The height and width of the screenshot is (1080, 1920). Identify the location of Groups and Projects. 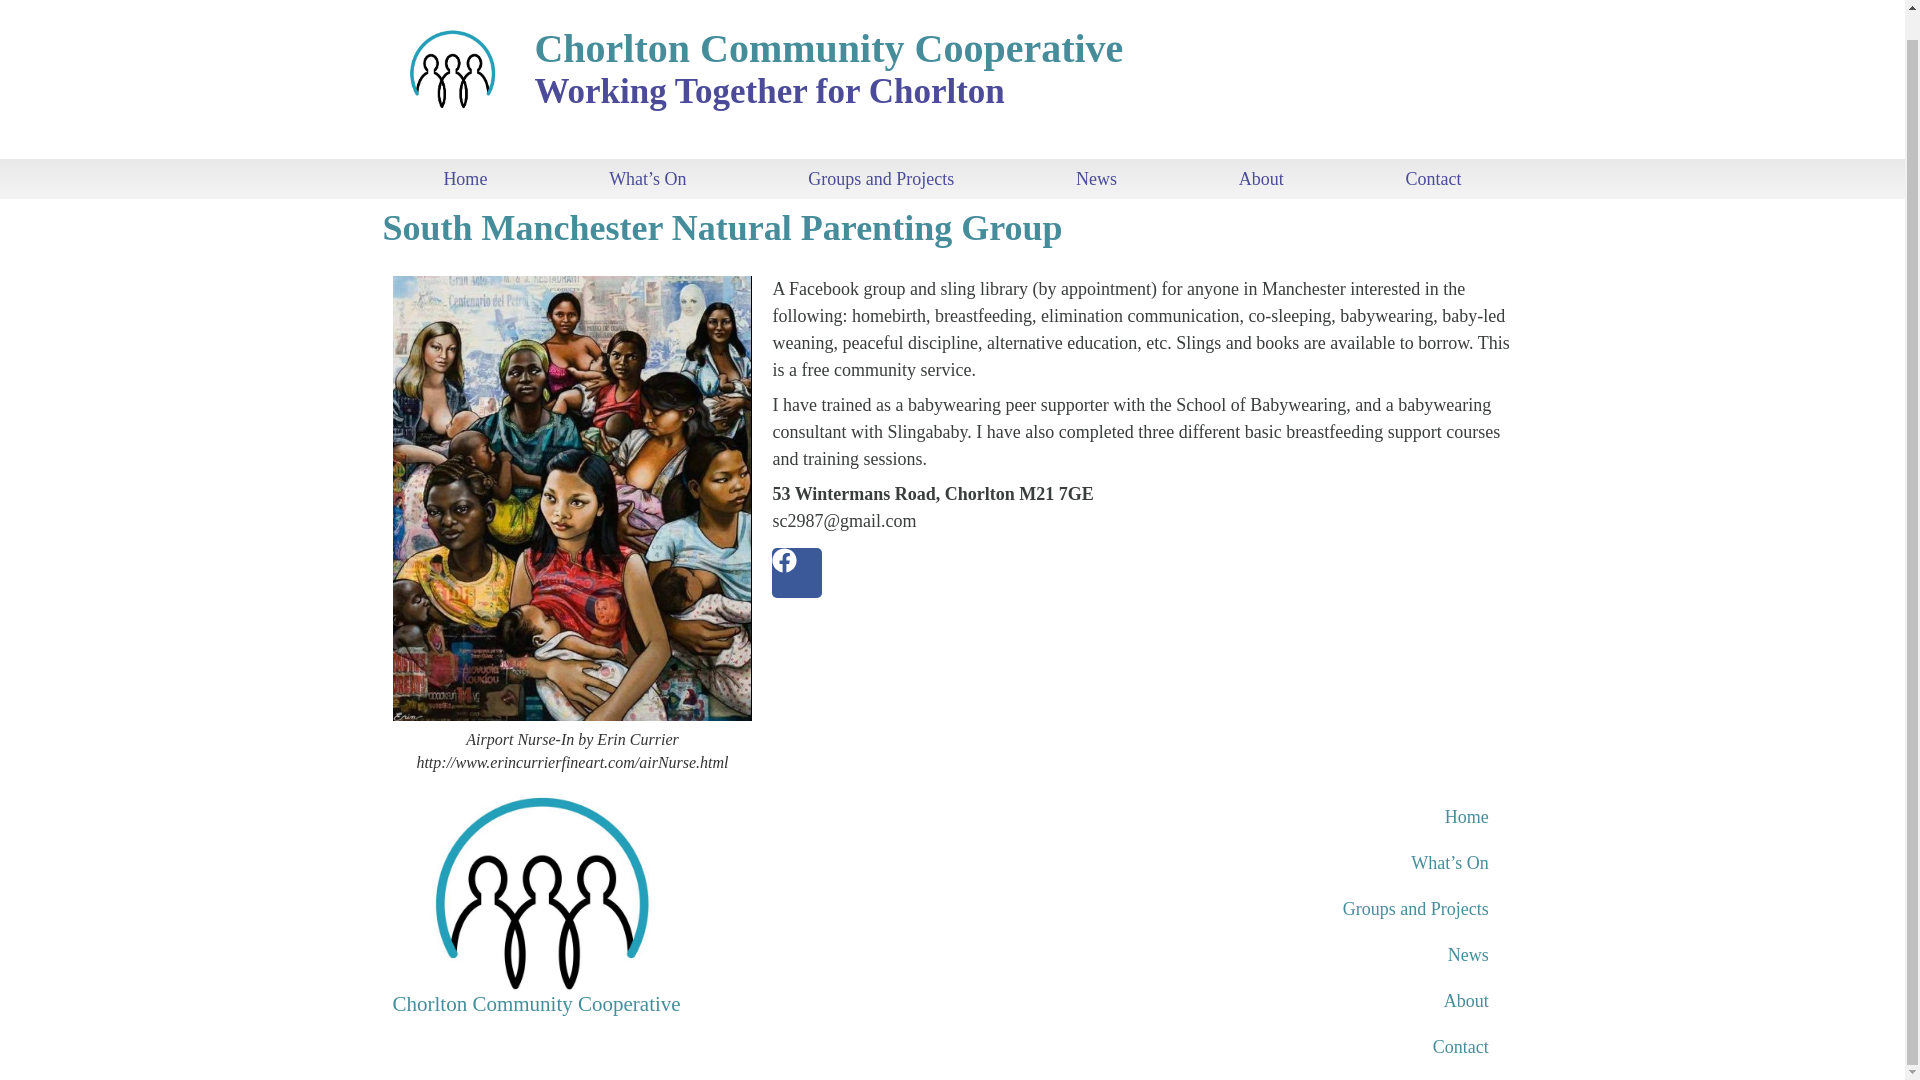
(1328, 908).